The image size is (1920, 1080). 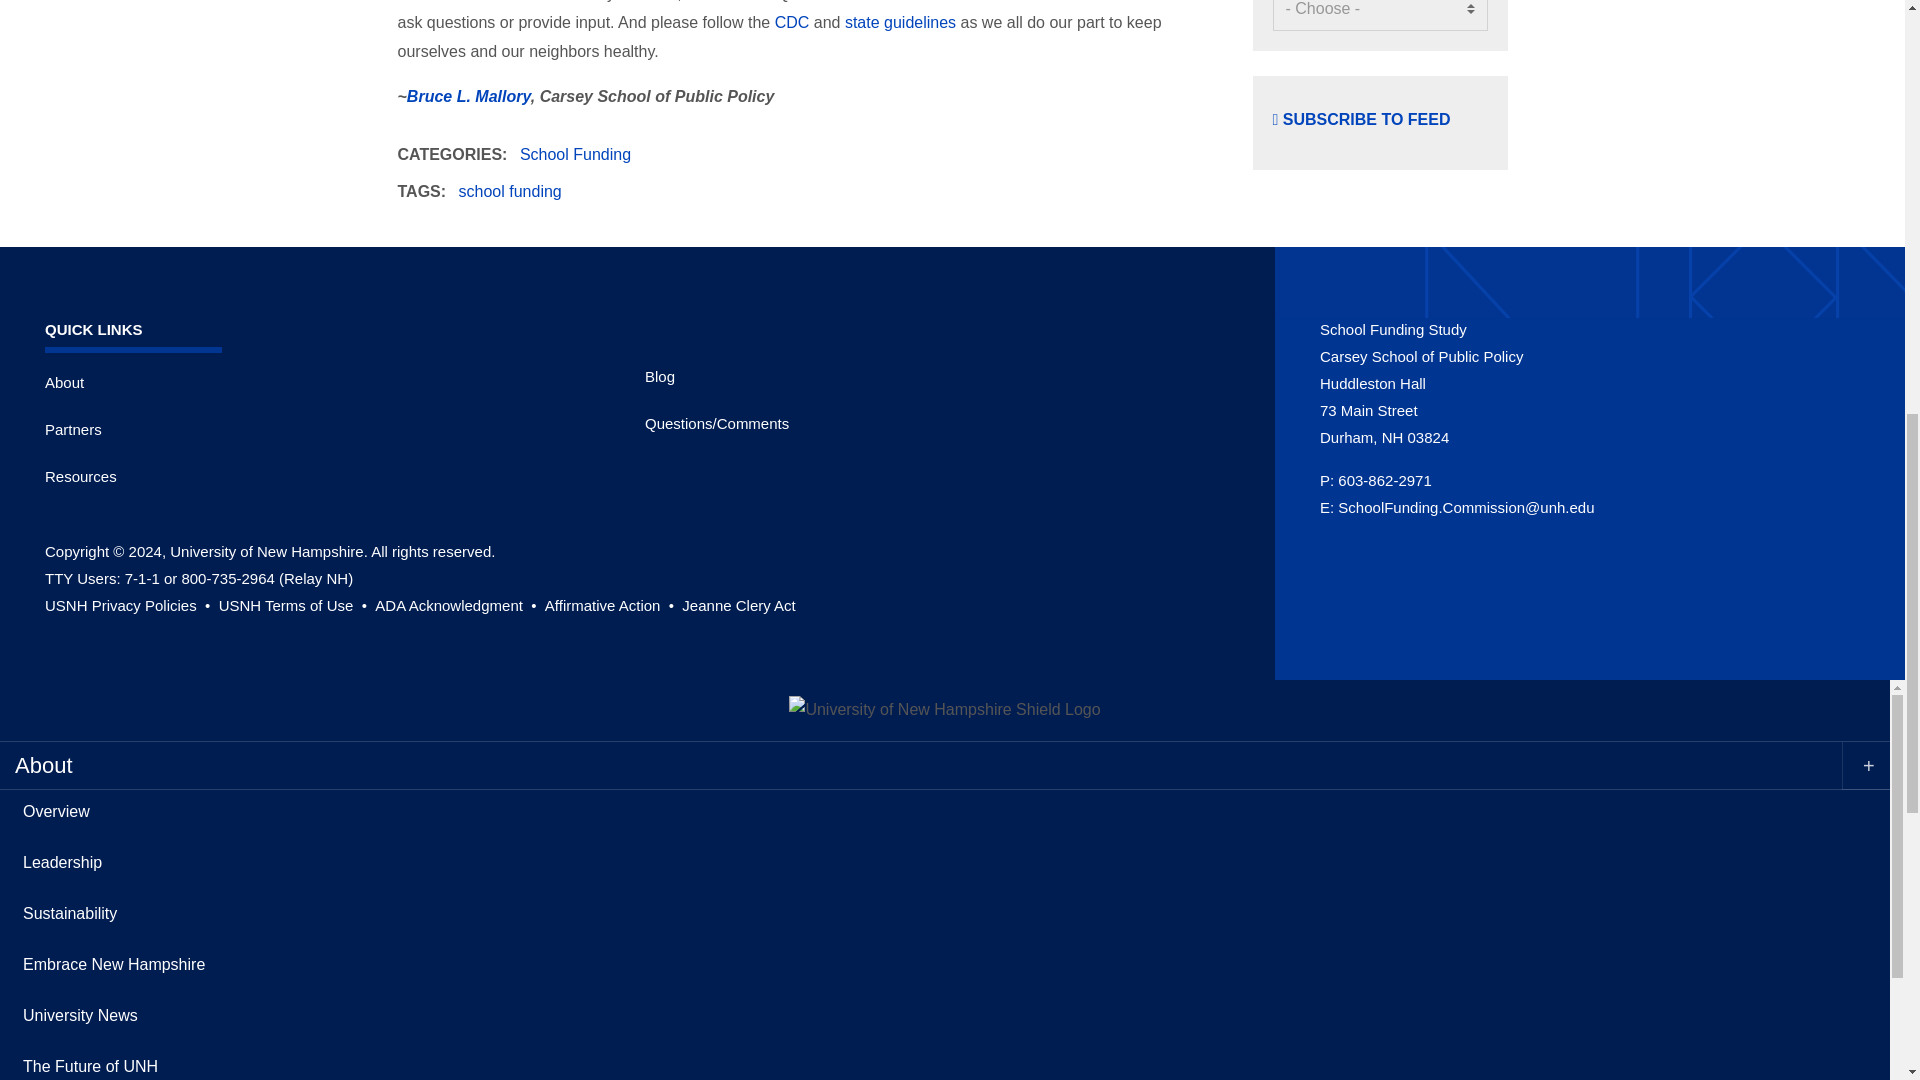 What do you see at coordinates (295, 606) in the screenshot?
I see `Learn` at bounding box center [295, 606].